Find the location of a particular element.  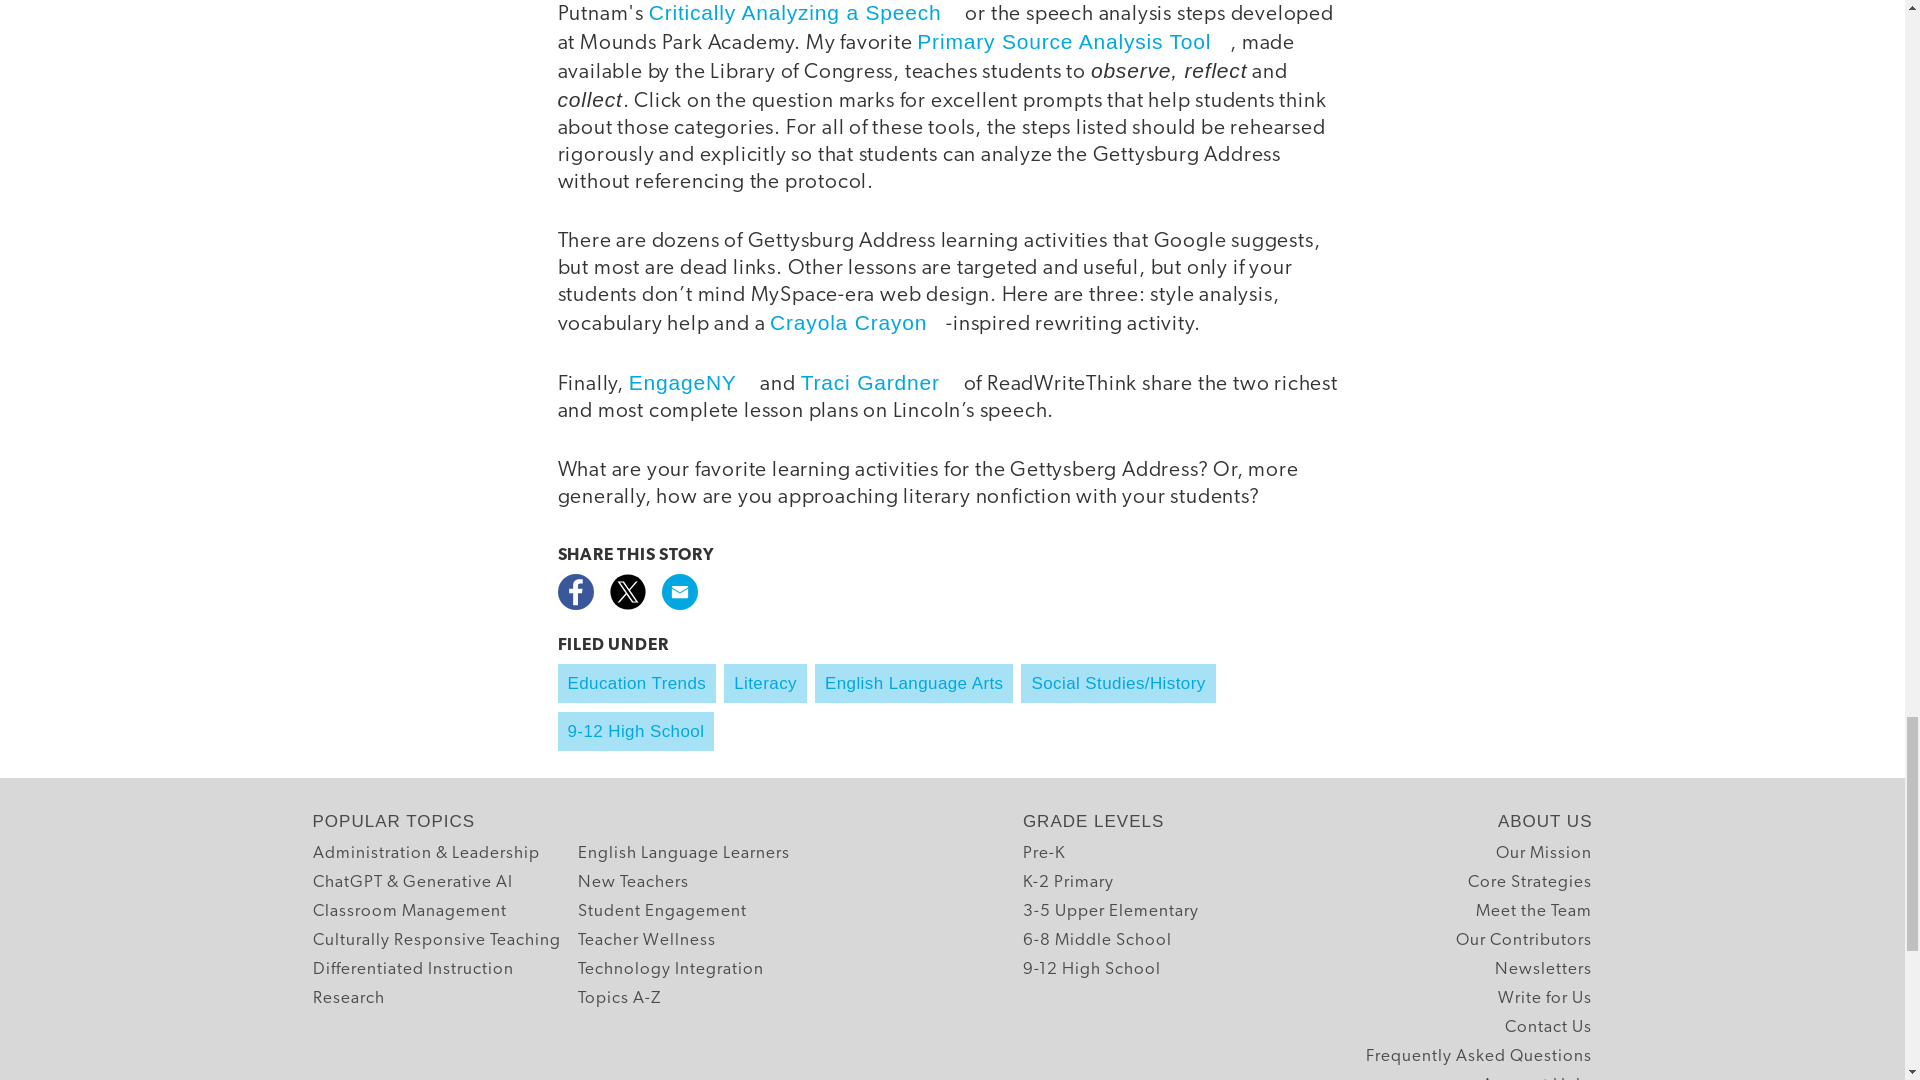

Critically Analyzing a Speech is located at coordinates (804, 12).